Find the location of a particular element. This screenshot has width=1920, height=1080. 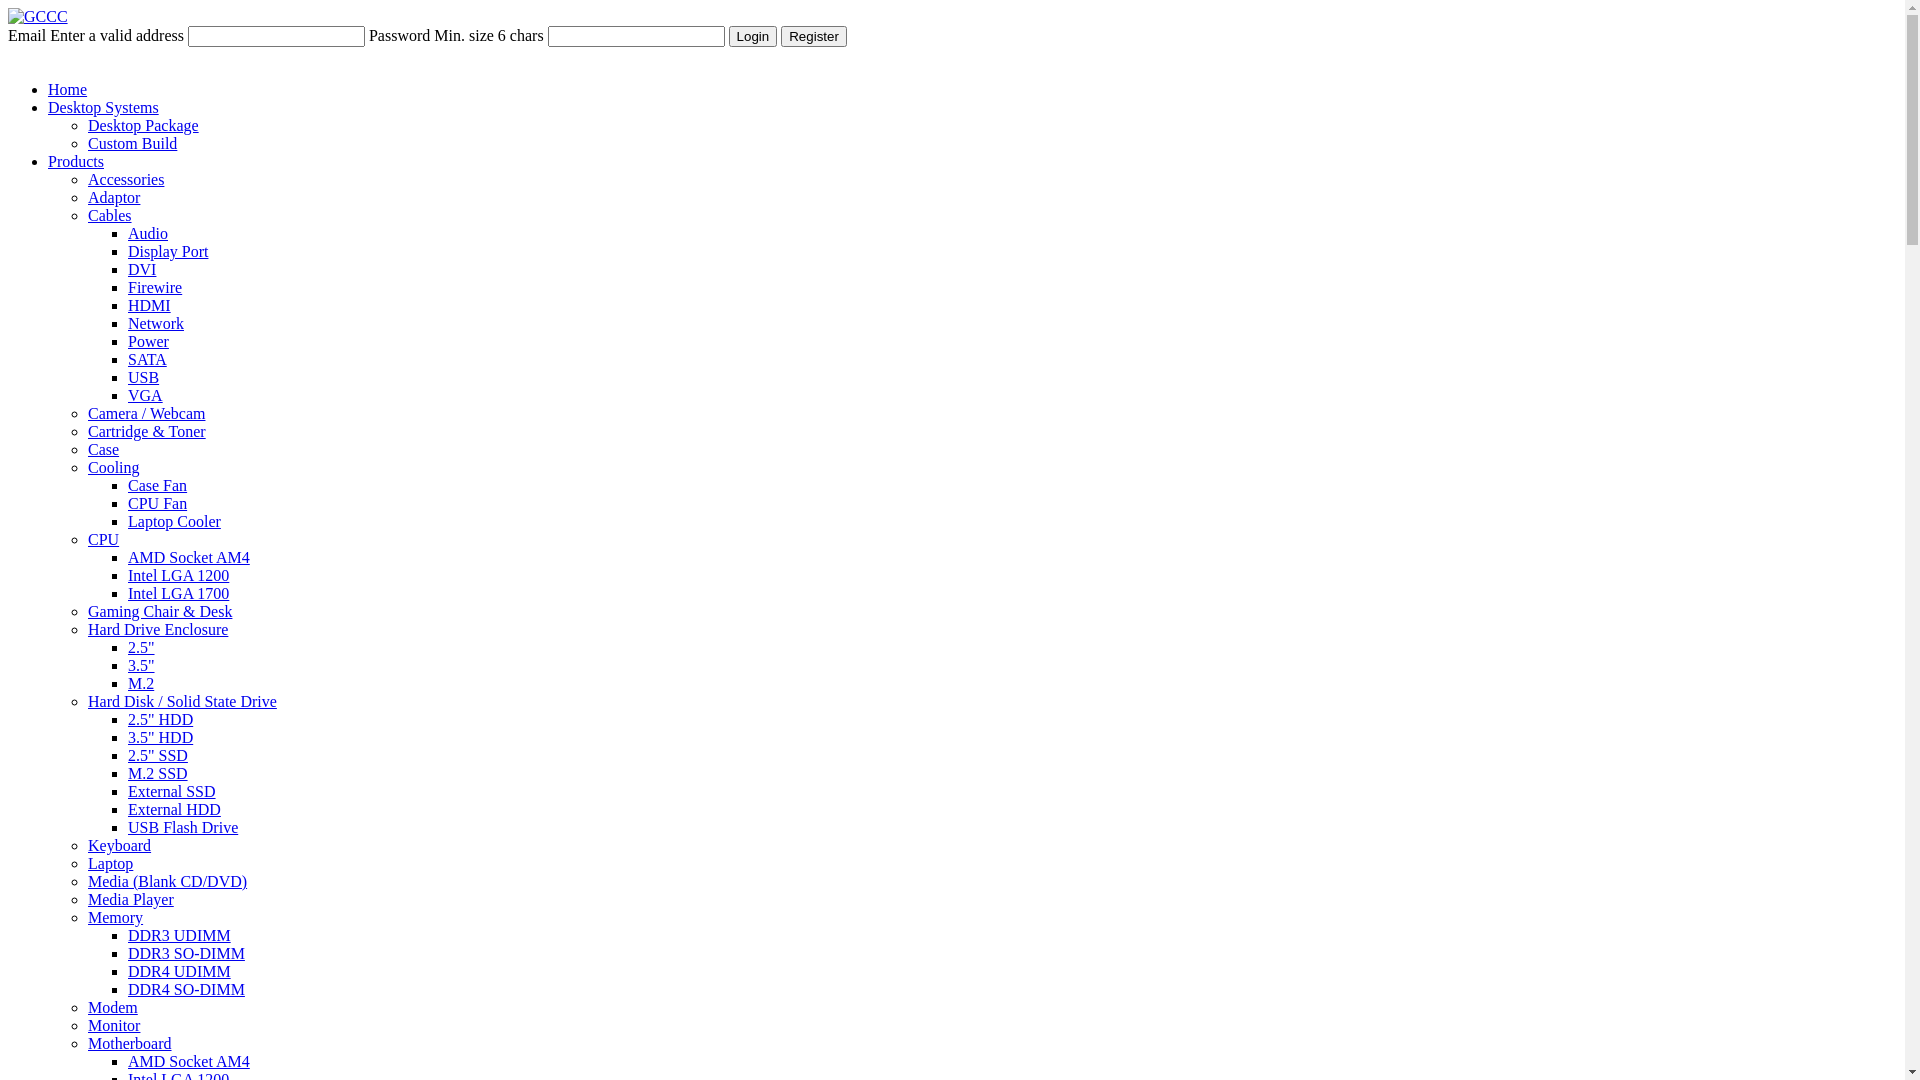

SATA is located at coordinates (148, 360).